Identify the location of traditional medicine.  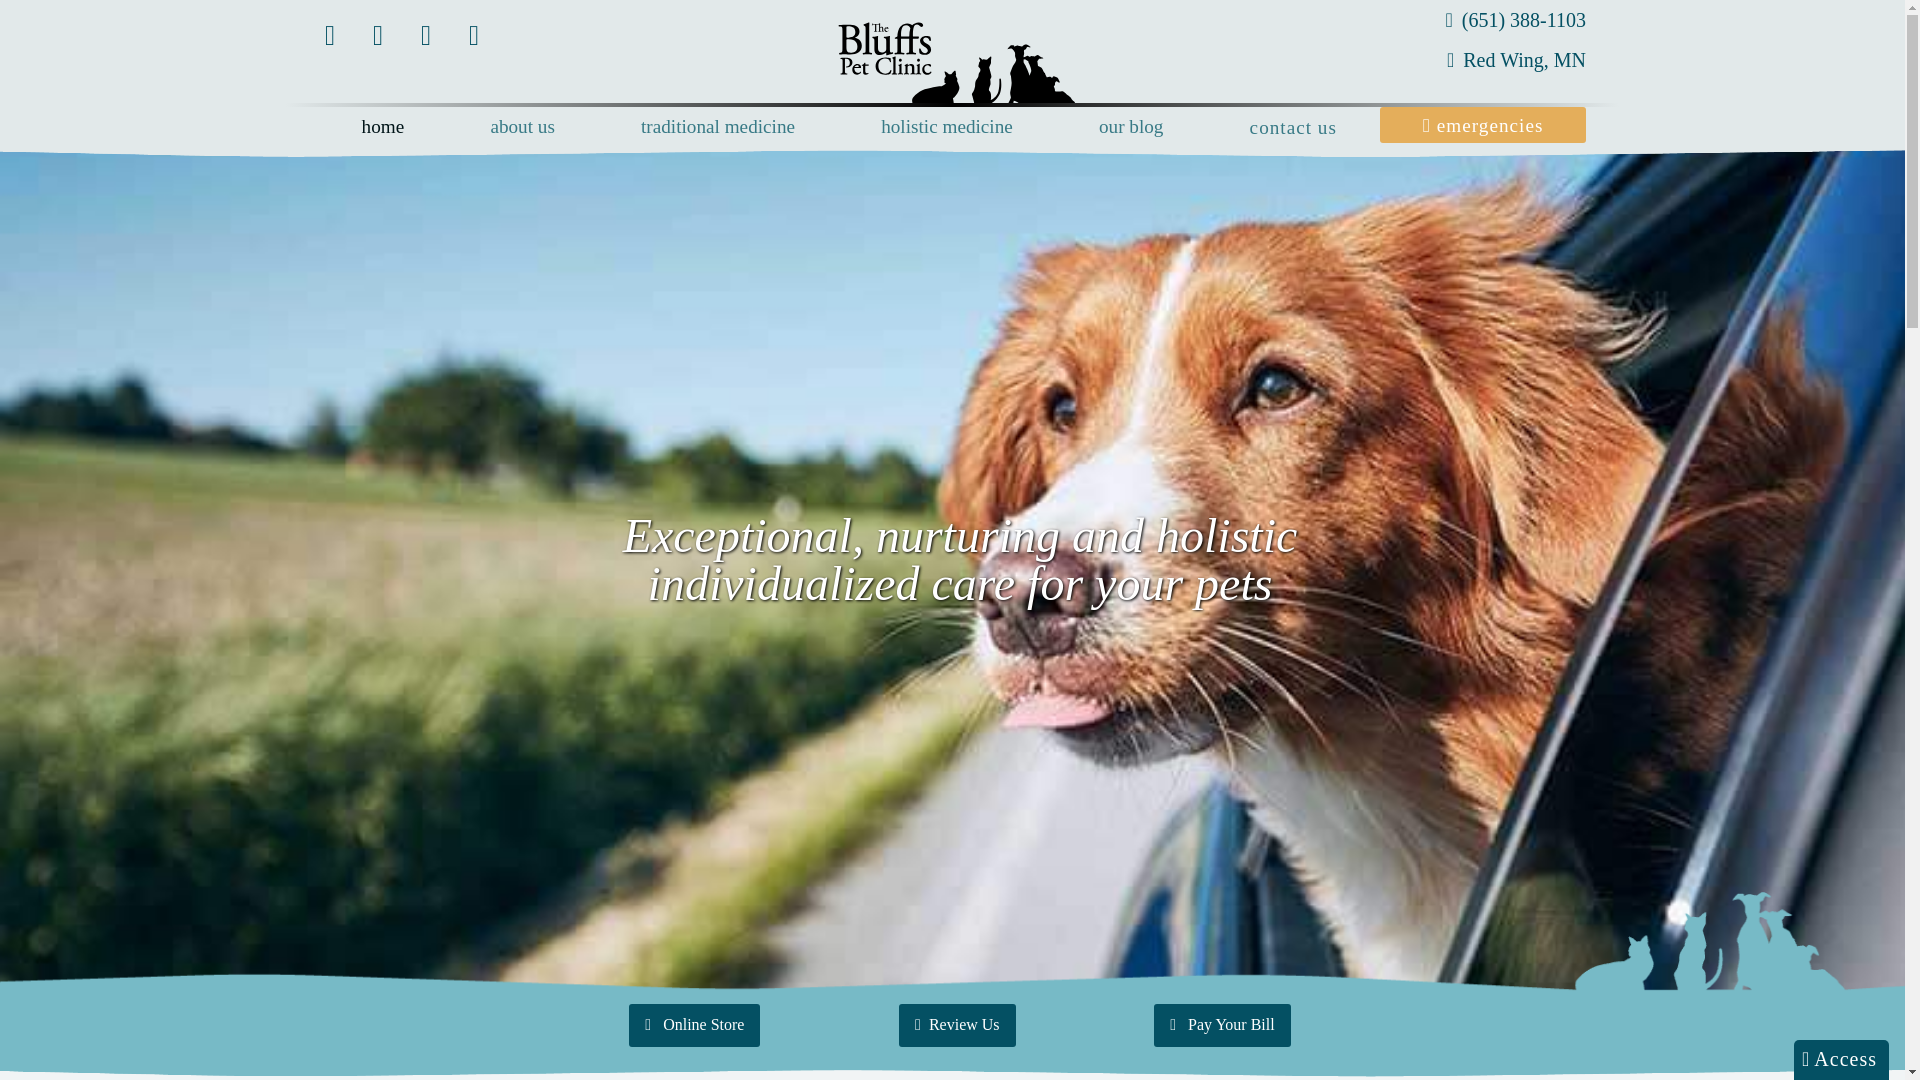
(717, 126).